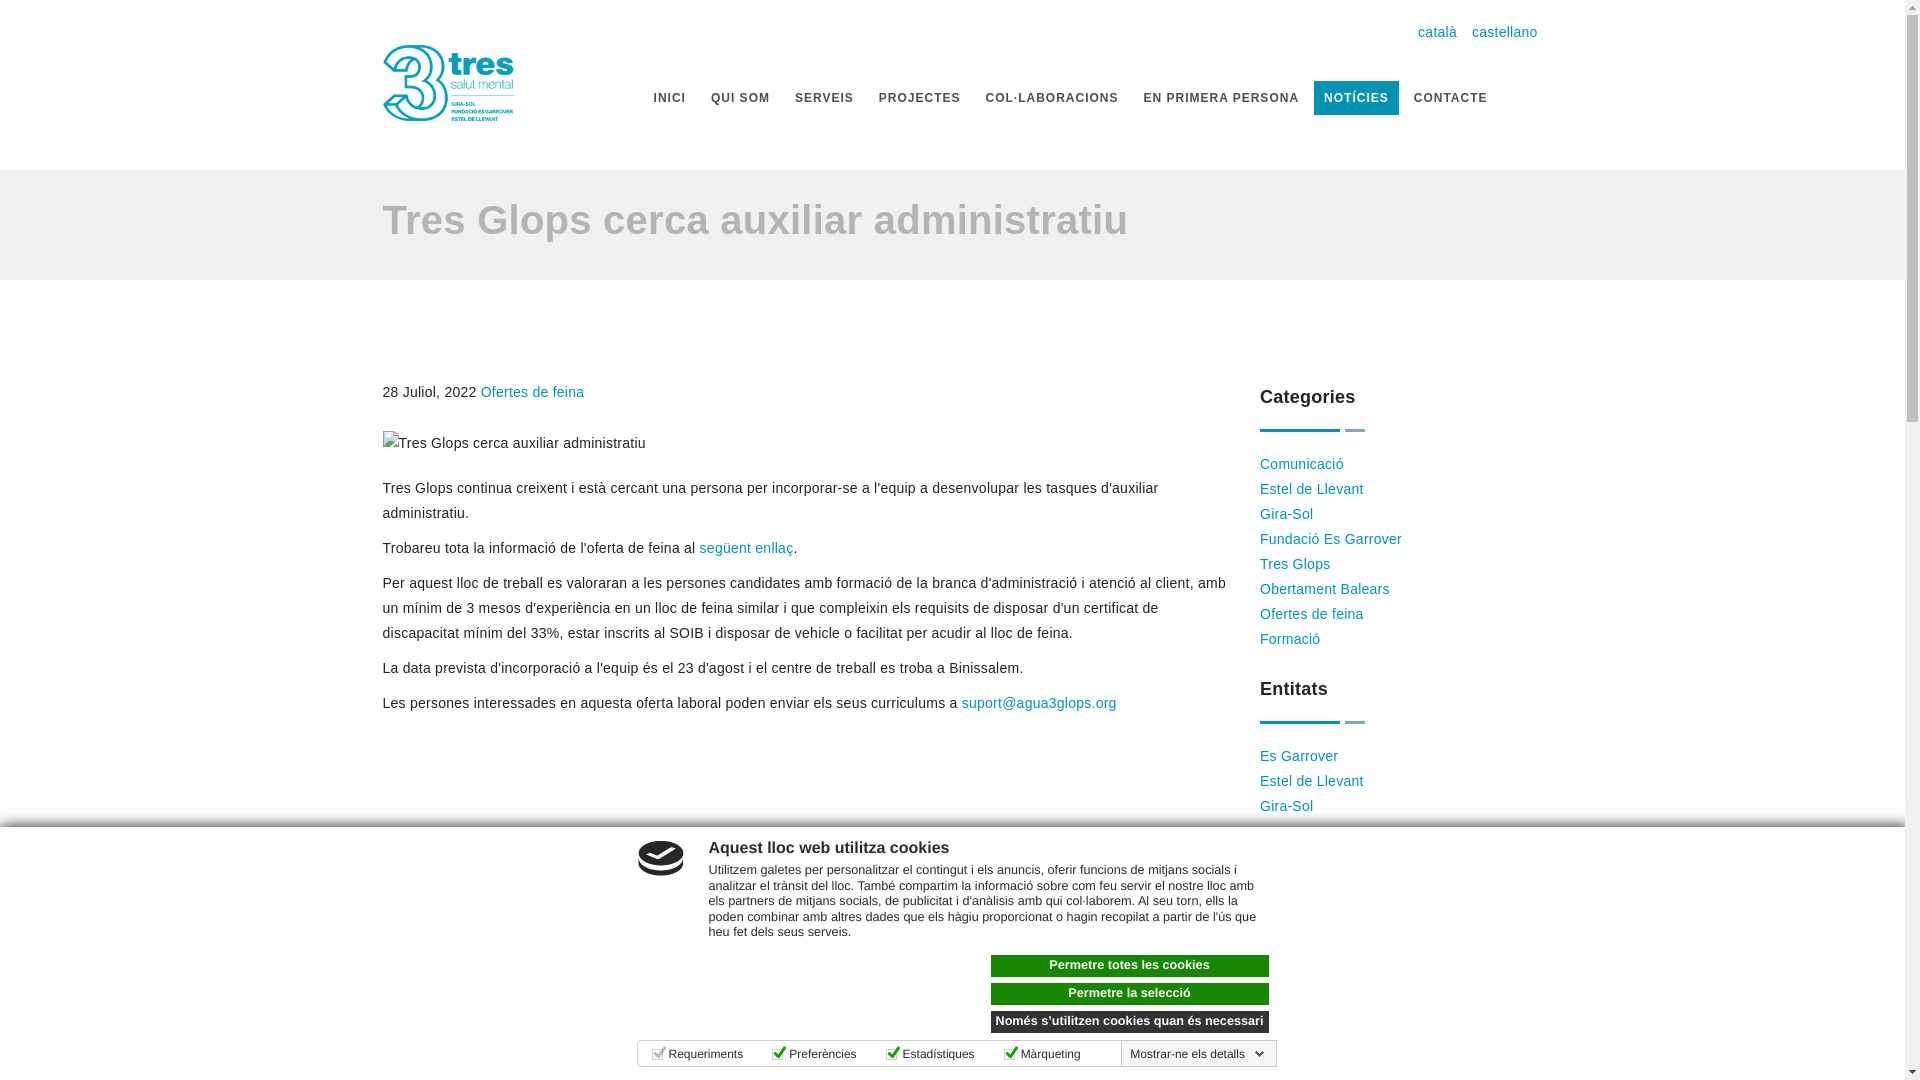  I want to click on Gira-Sol, so click(1286, 514).